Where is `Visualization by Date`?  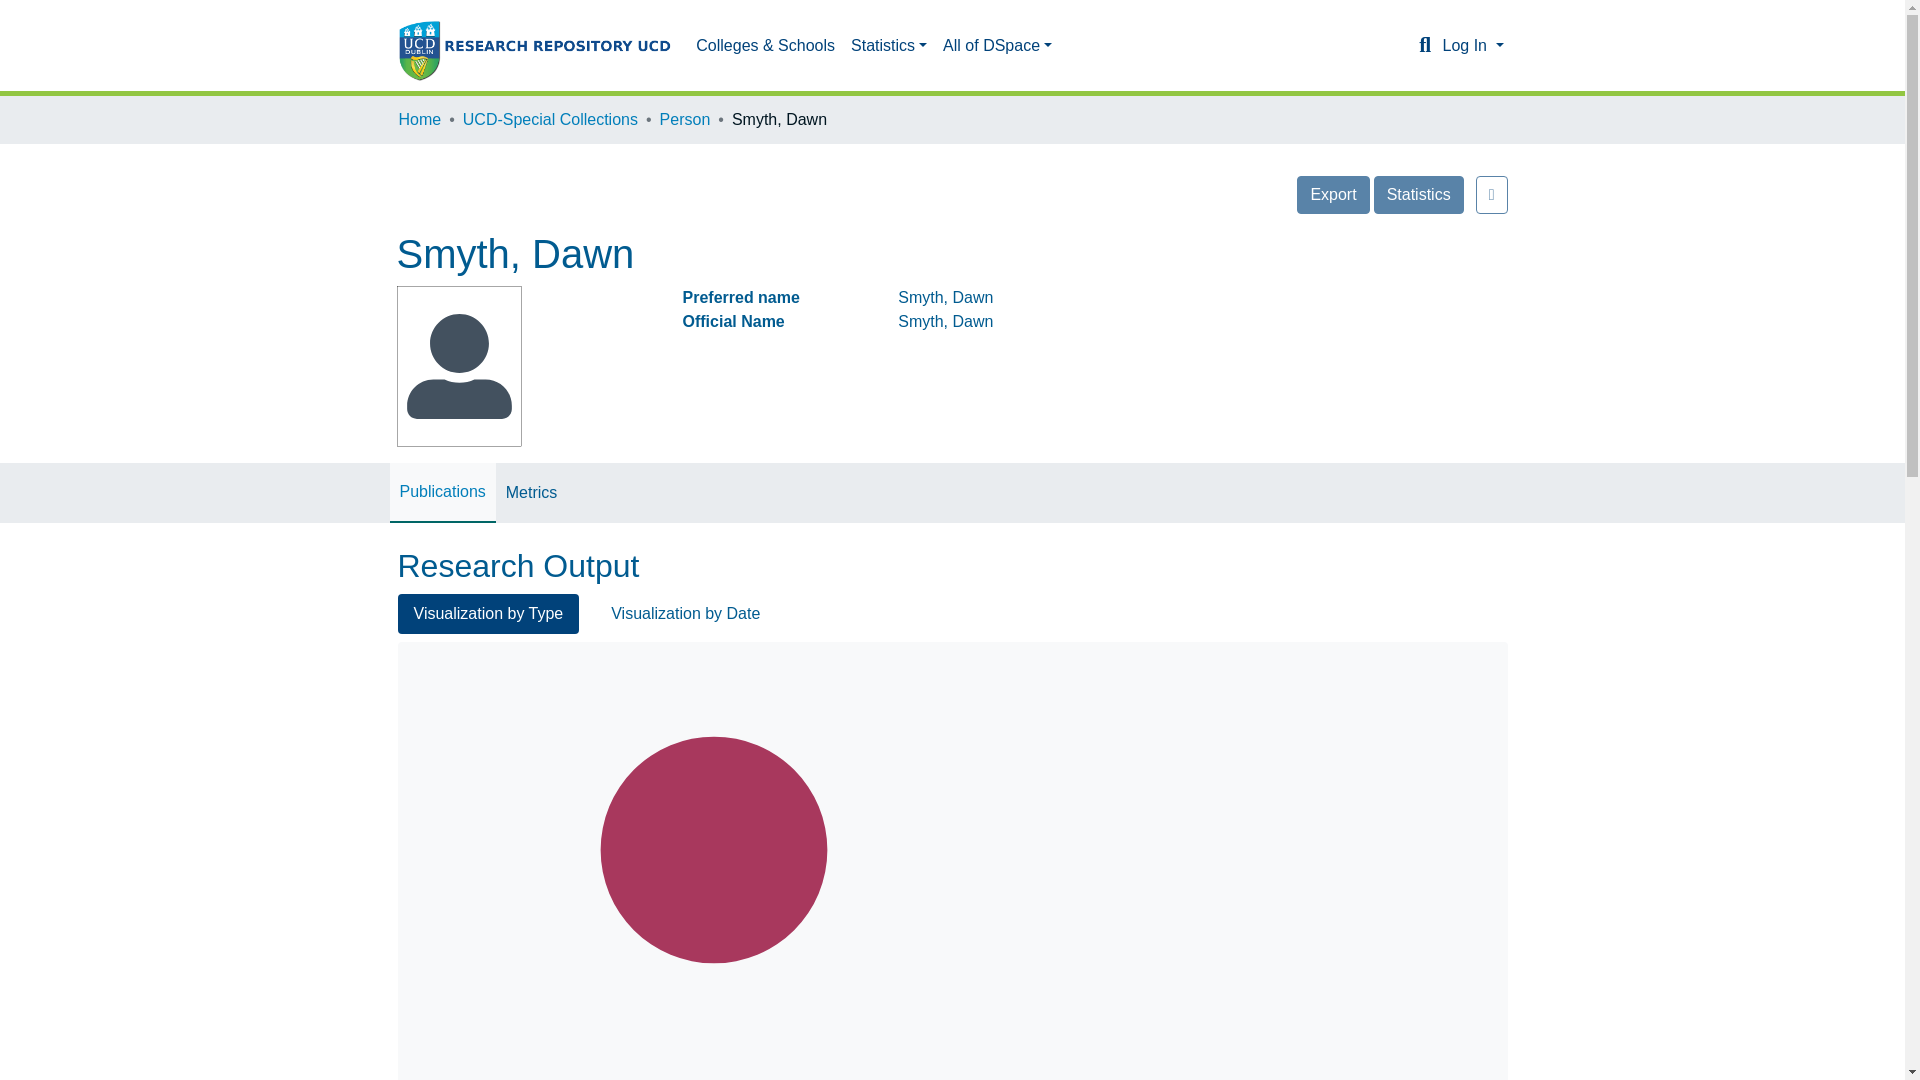 Visualization by Date is located at coordinates (685, 614).